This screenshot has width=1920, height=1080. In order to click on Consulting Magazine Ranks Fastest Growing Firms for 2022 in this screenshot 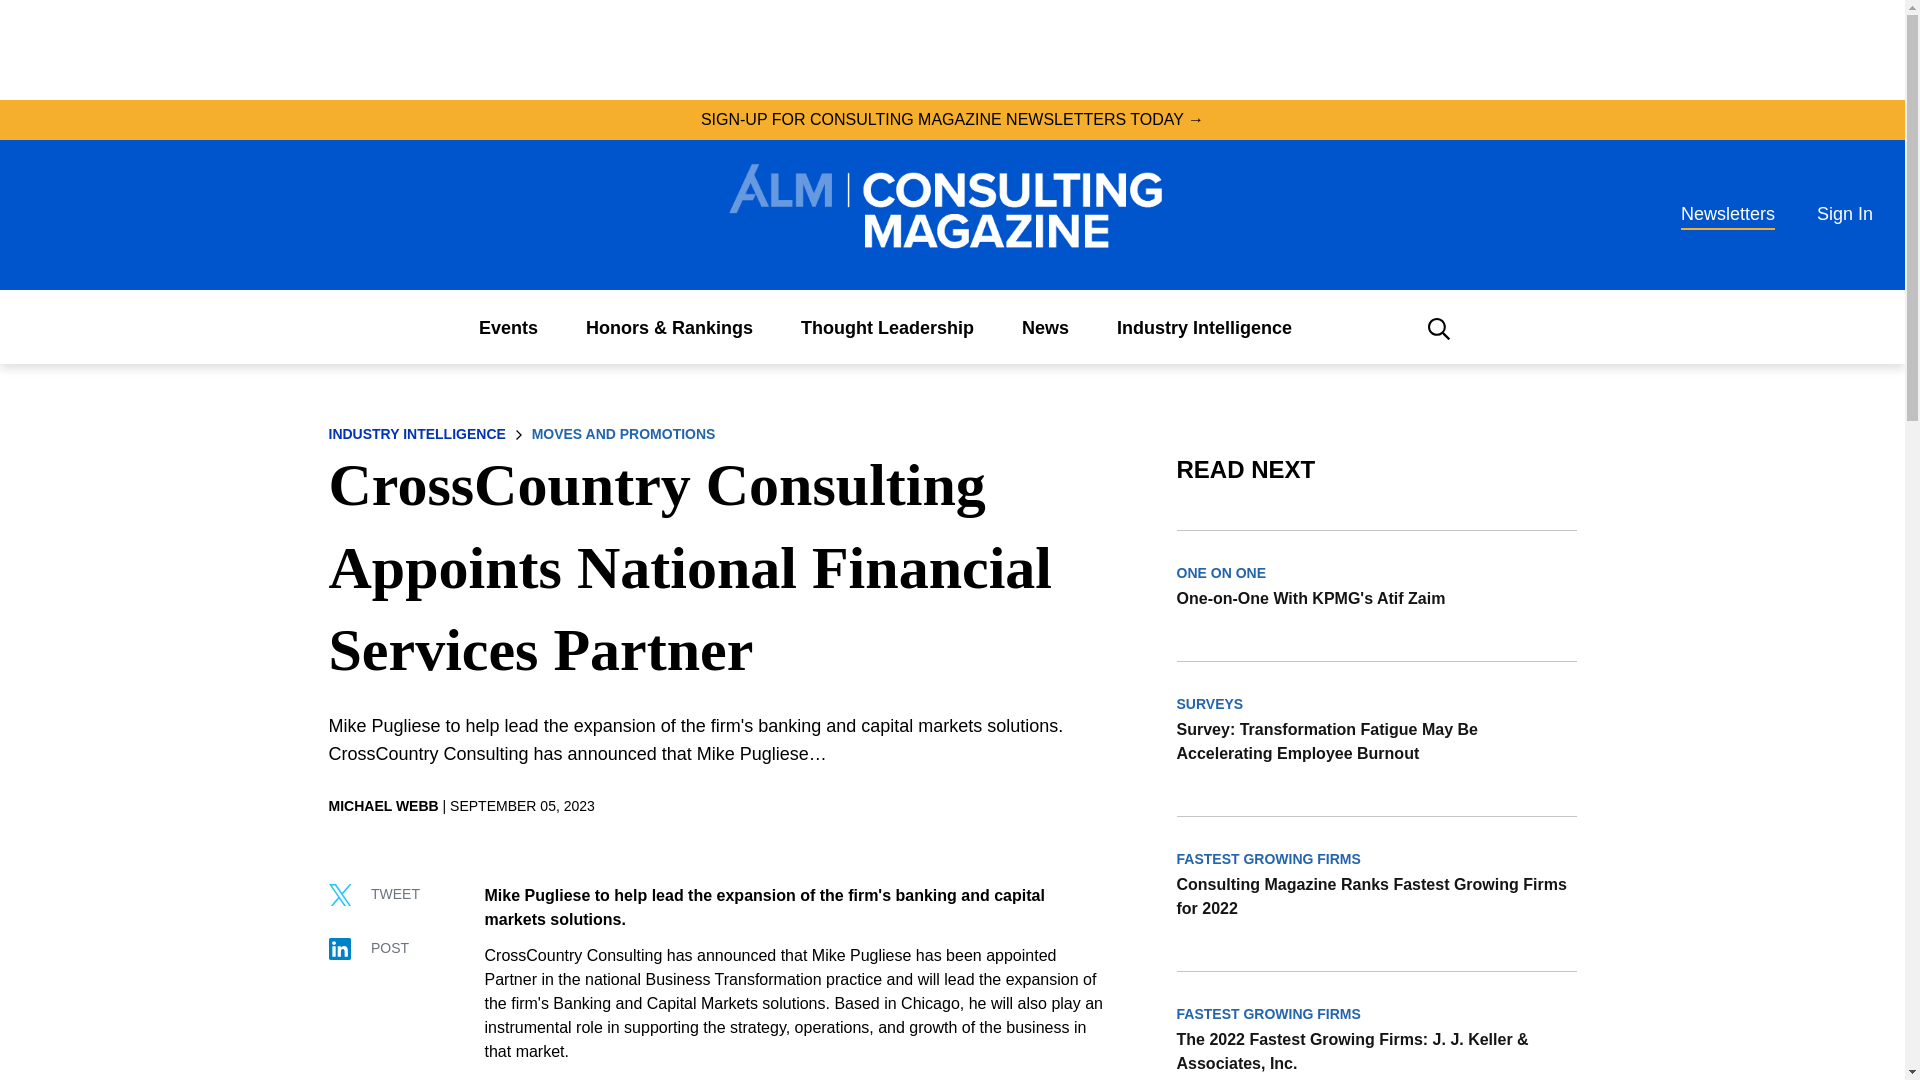, I will do `click(1376, 896)`.